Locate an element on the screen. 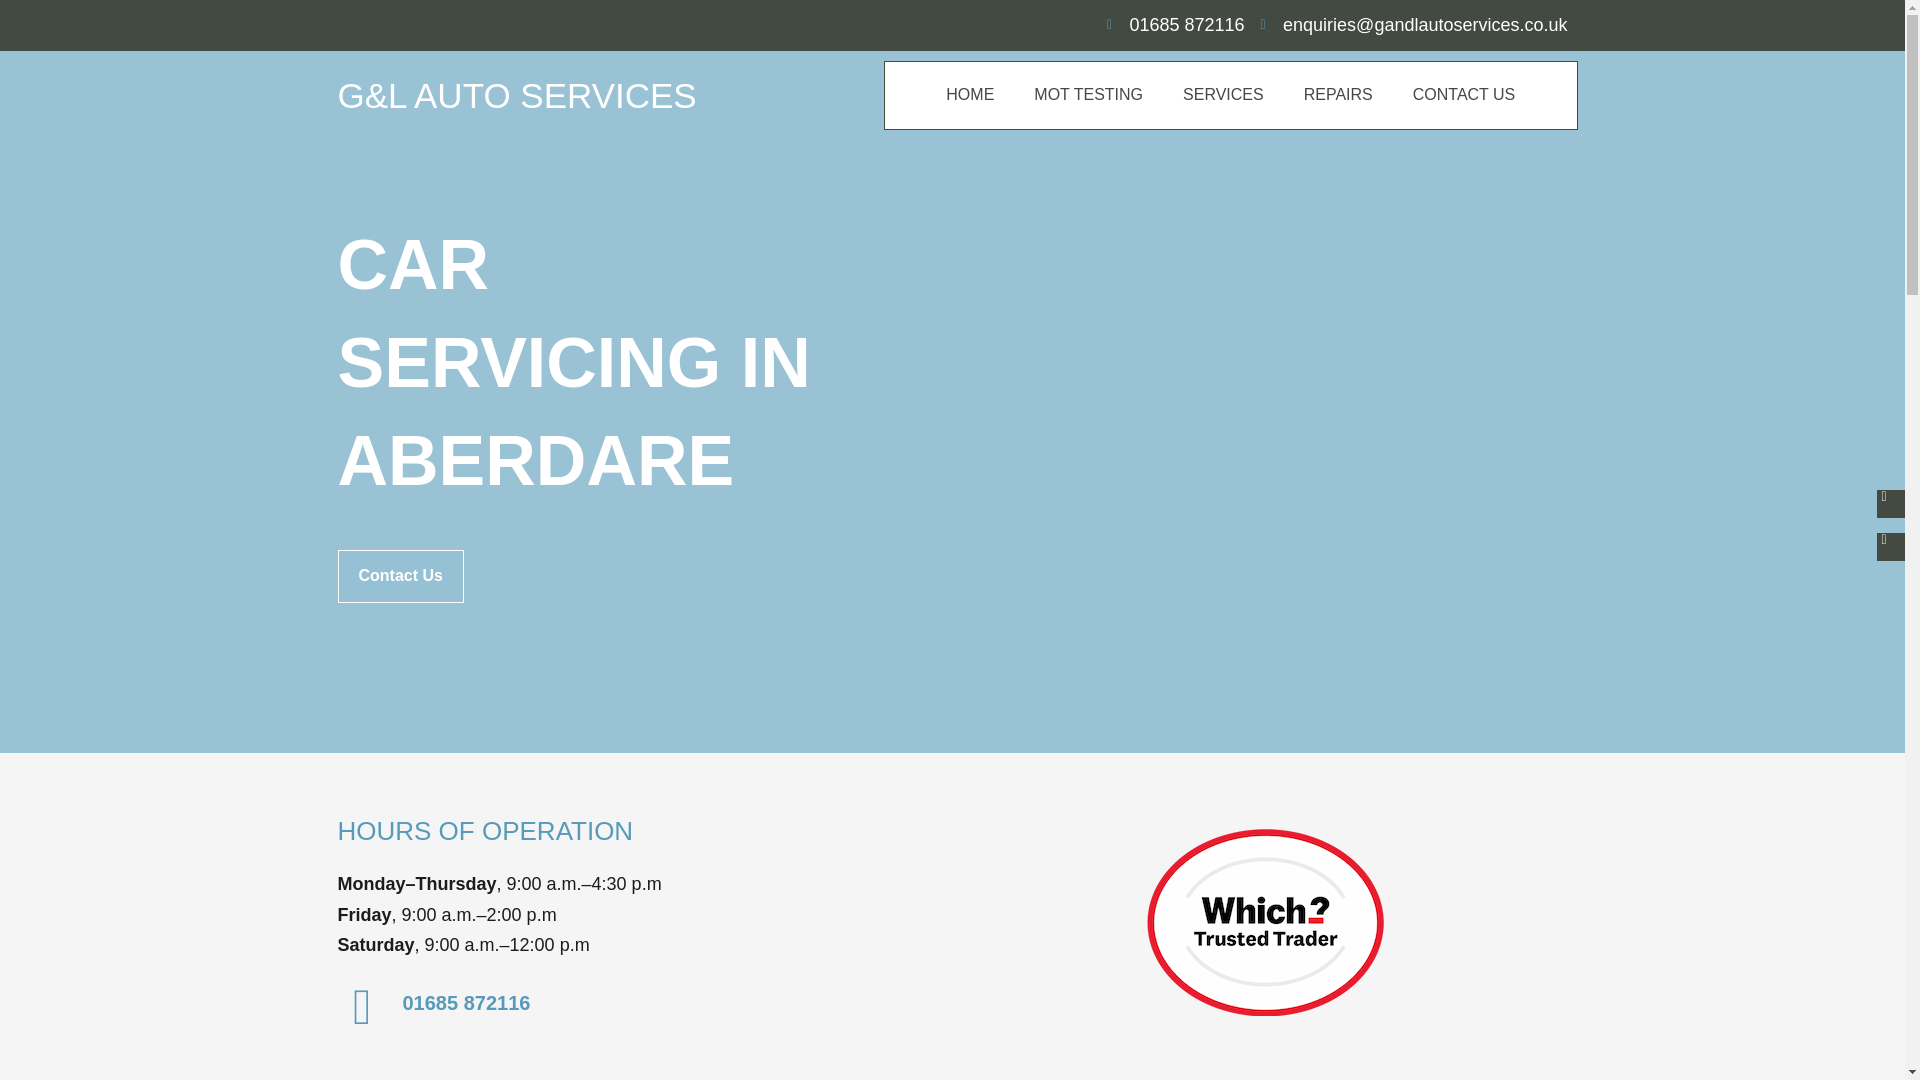 The width and height of the screenshot is (1920, 1080). MOT TESTING is located at coordinates (1088, 94).